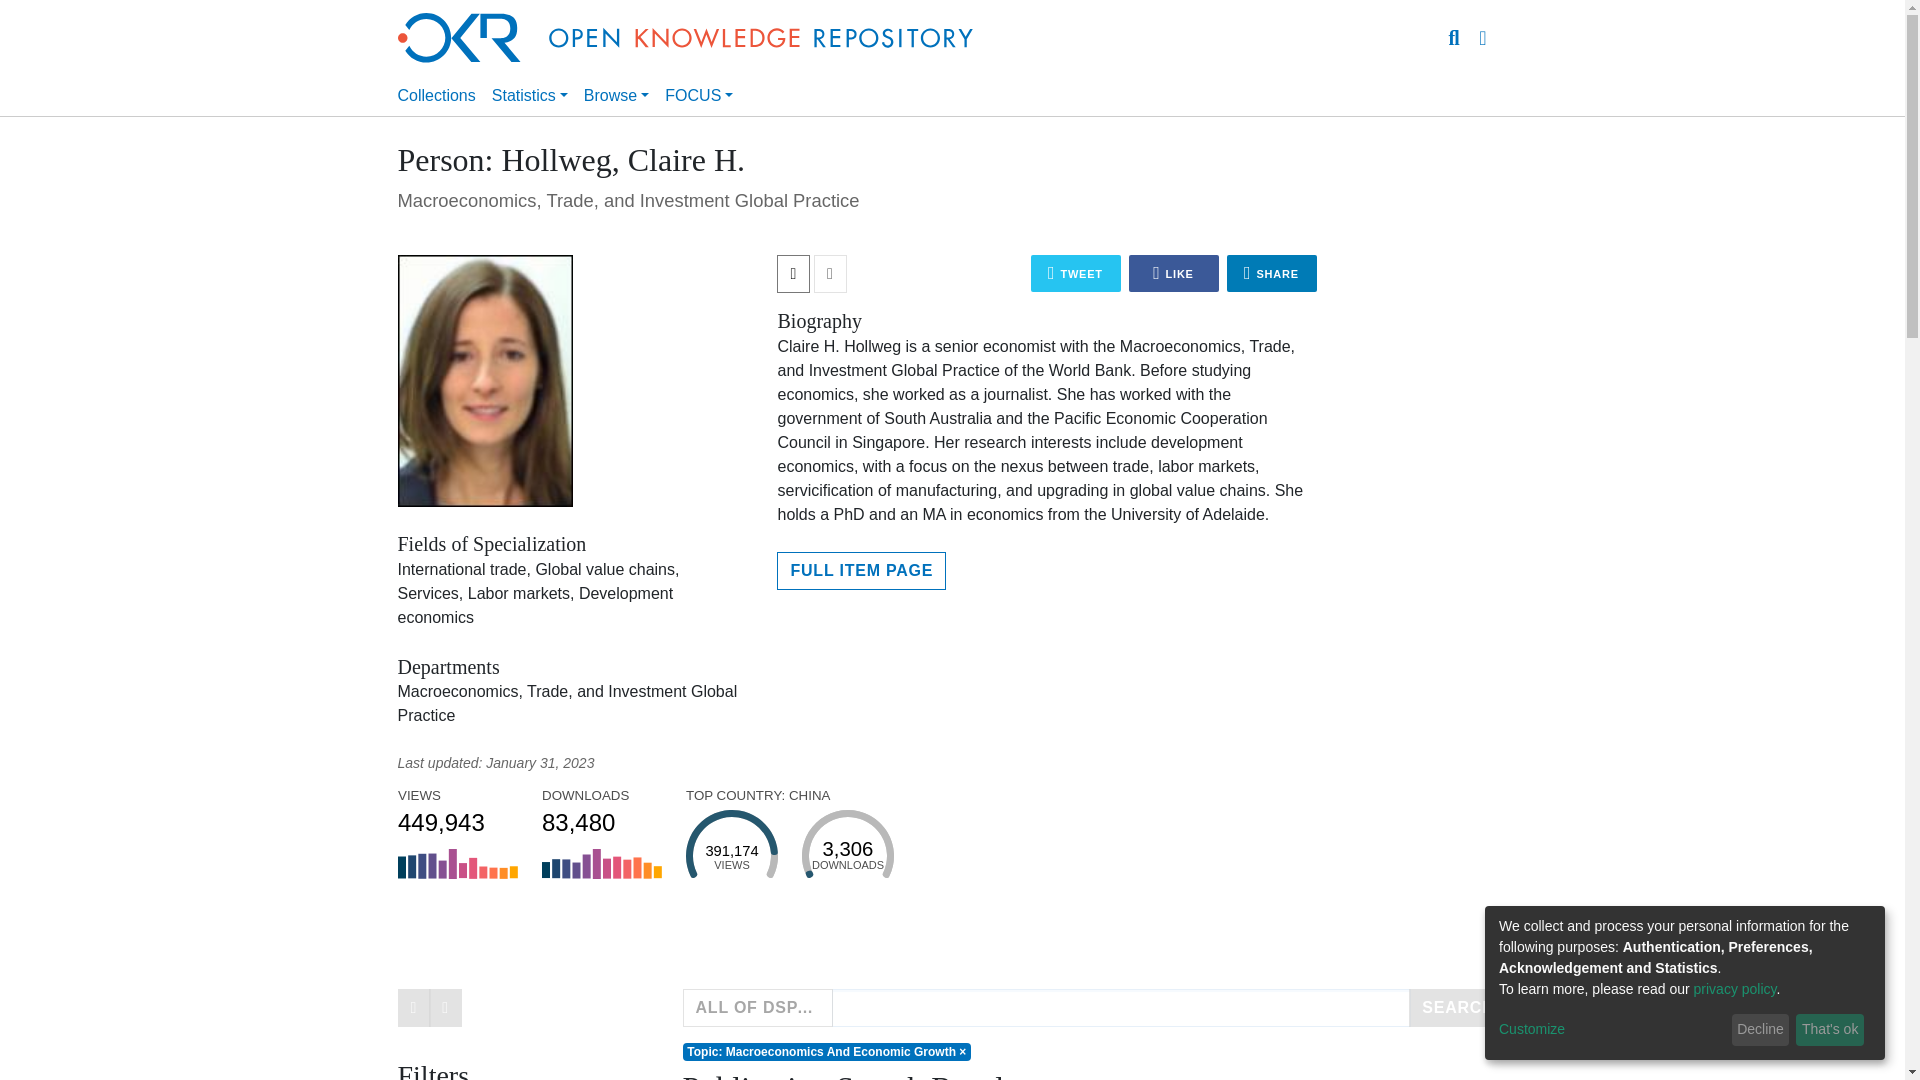 Image resolution: width=1920 pixels, height=1080 pixels. I want to click on Search, so click(1454, 37).